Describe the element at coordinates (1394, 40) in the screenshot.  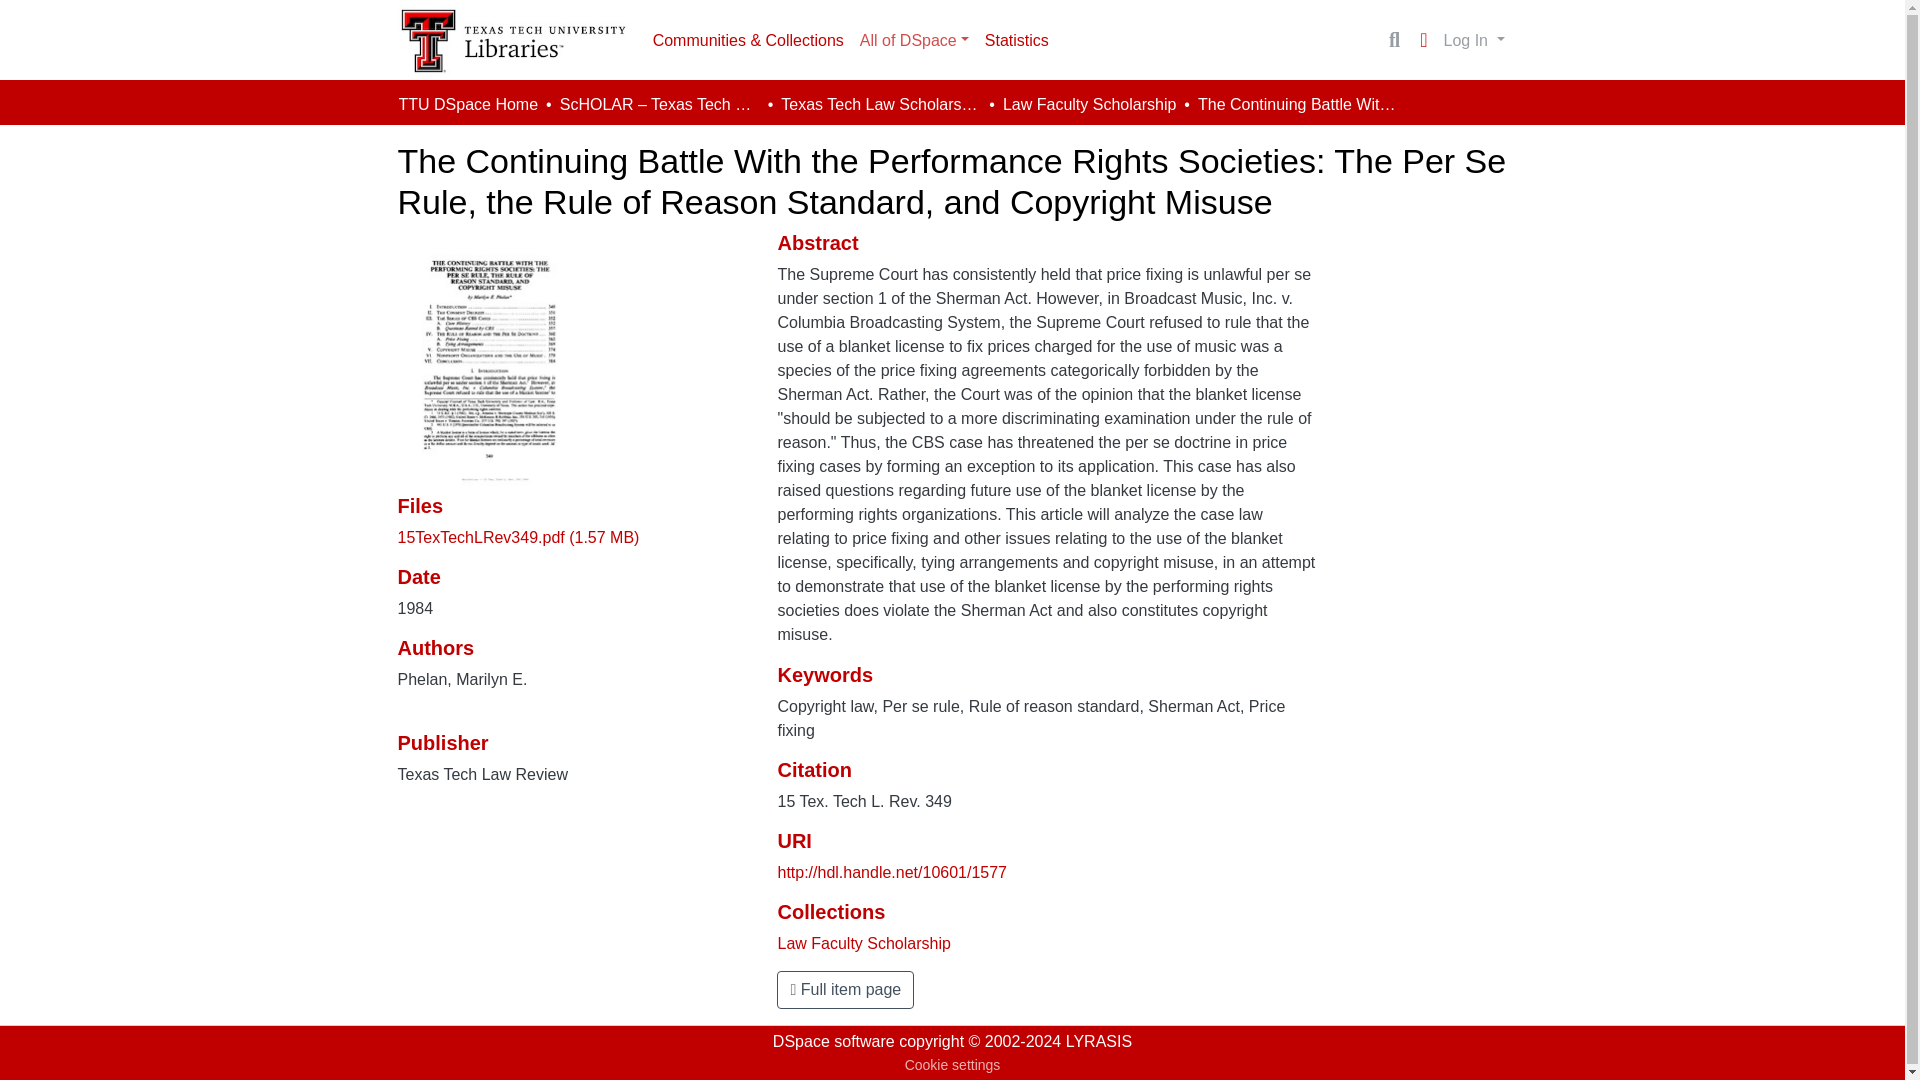
I see `Search` at that location.